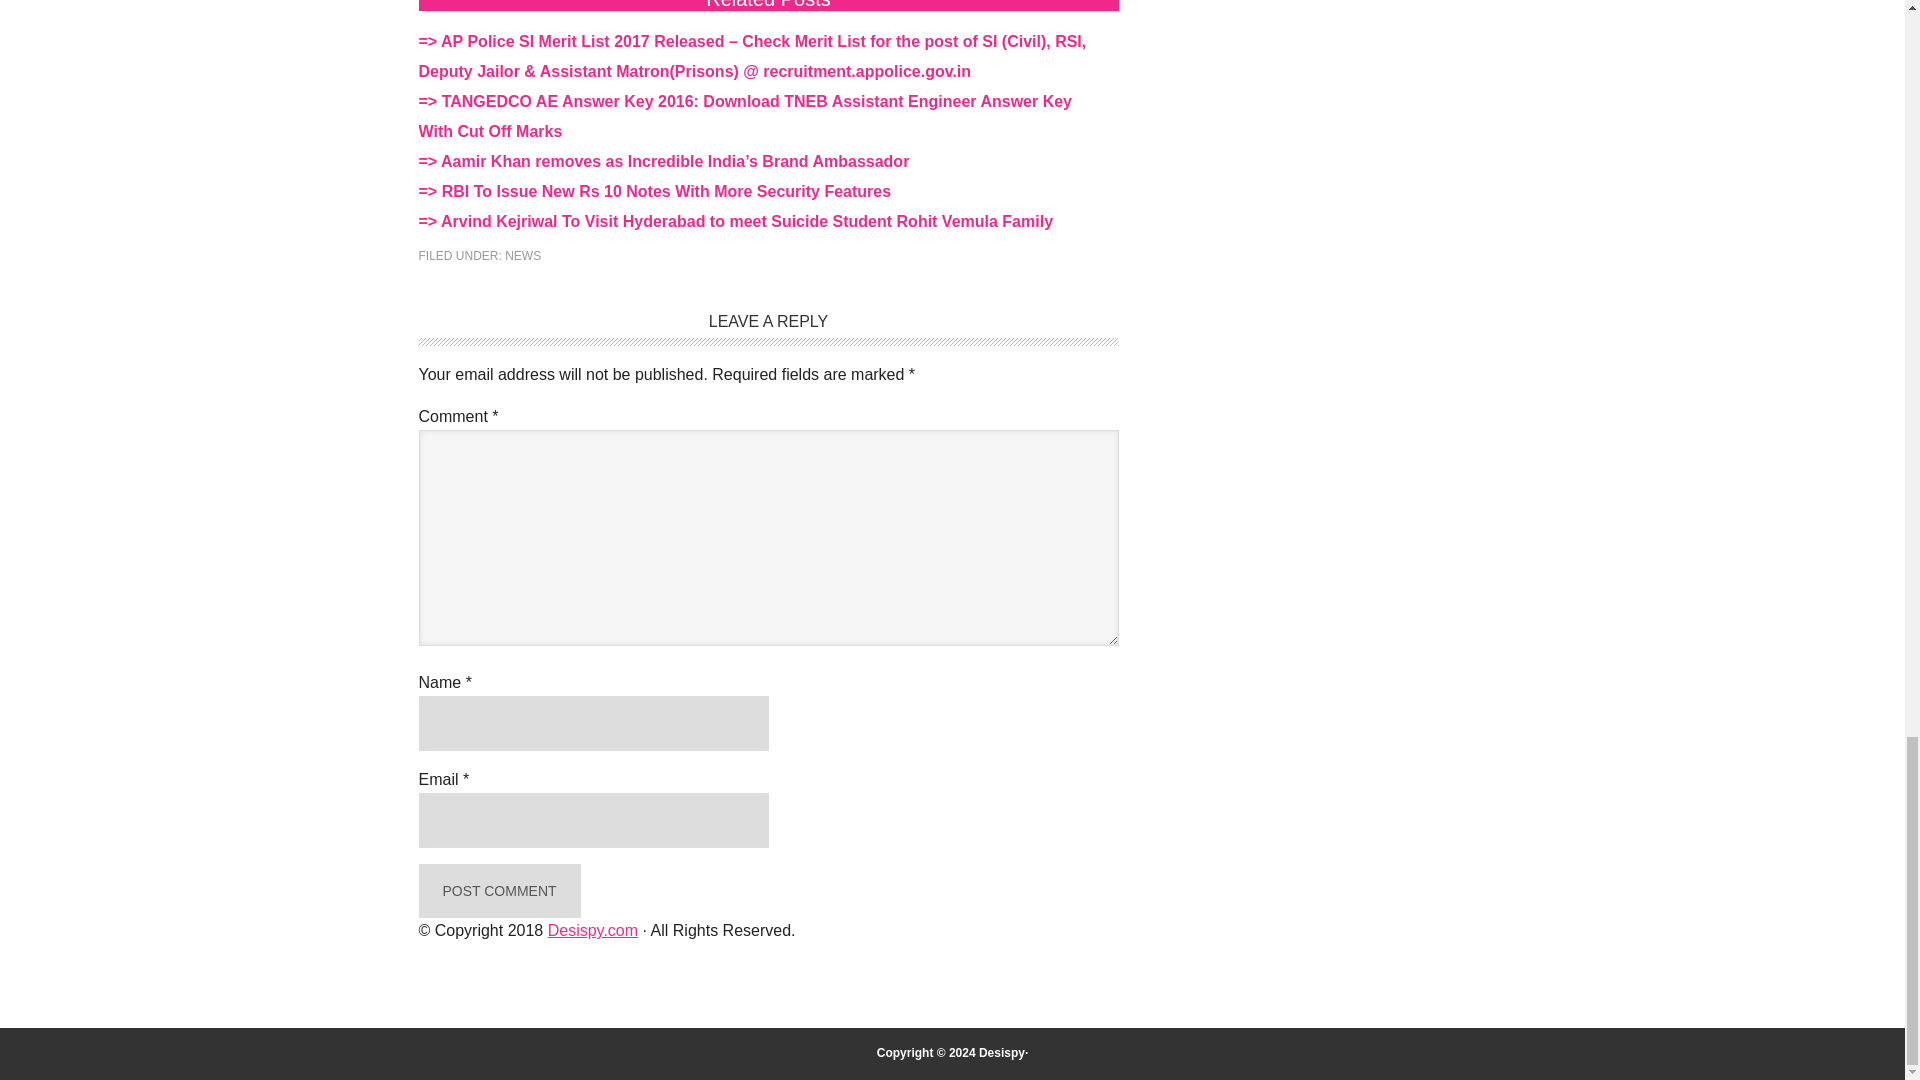 This screenshot has height=1080, width=1920. I want to click on Desispy.com, so click(592, 930).